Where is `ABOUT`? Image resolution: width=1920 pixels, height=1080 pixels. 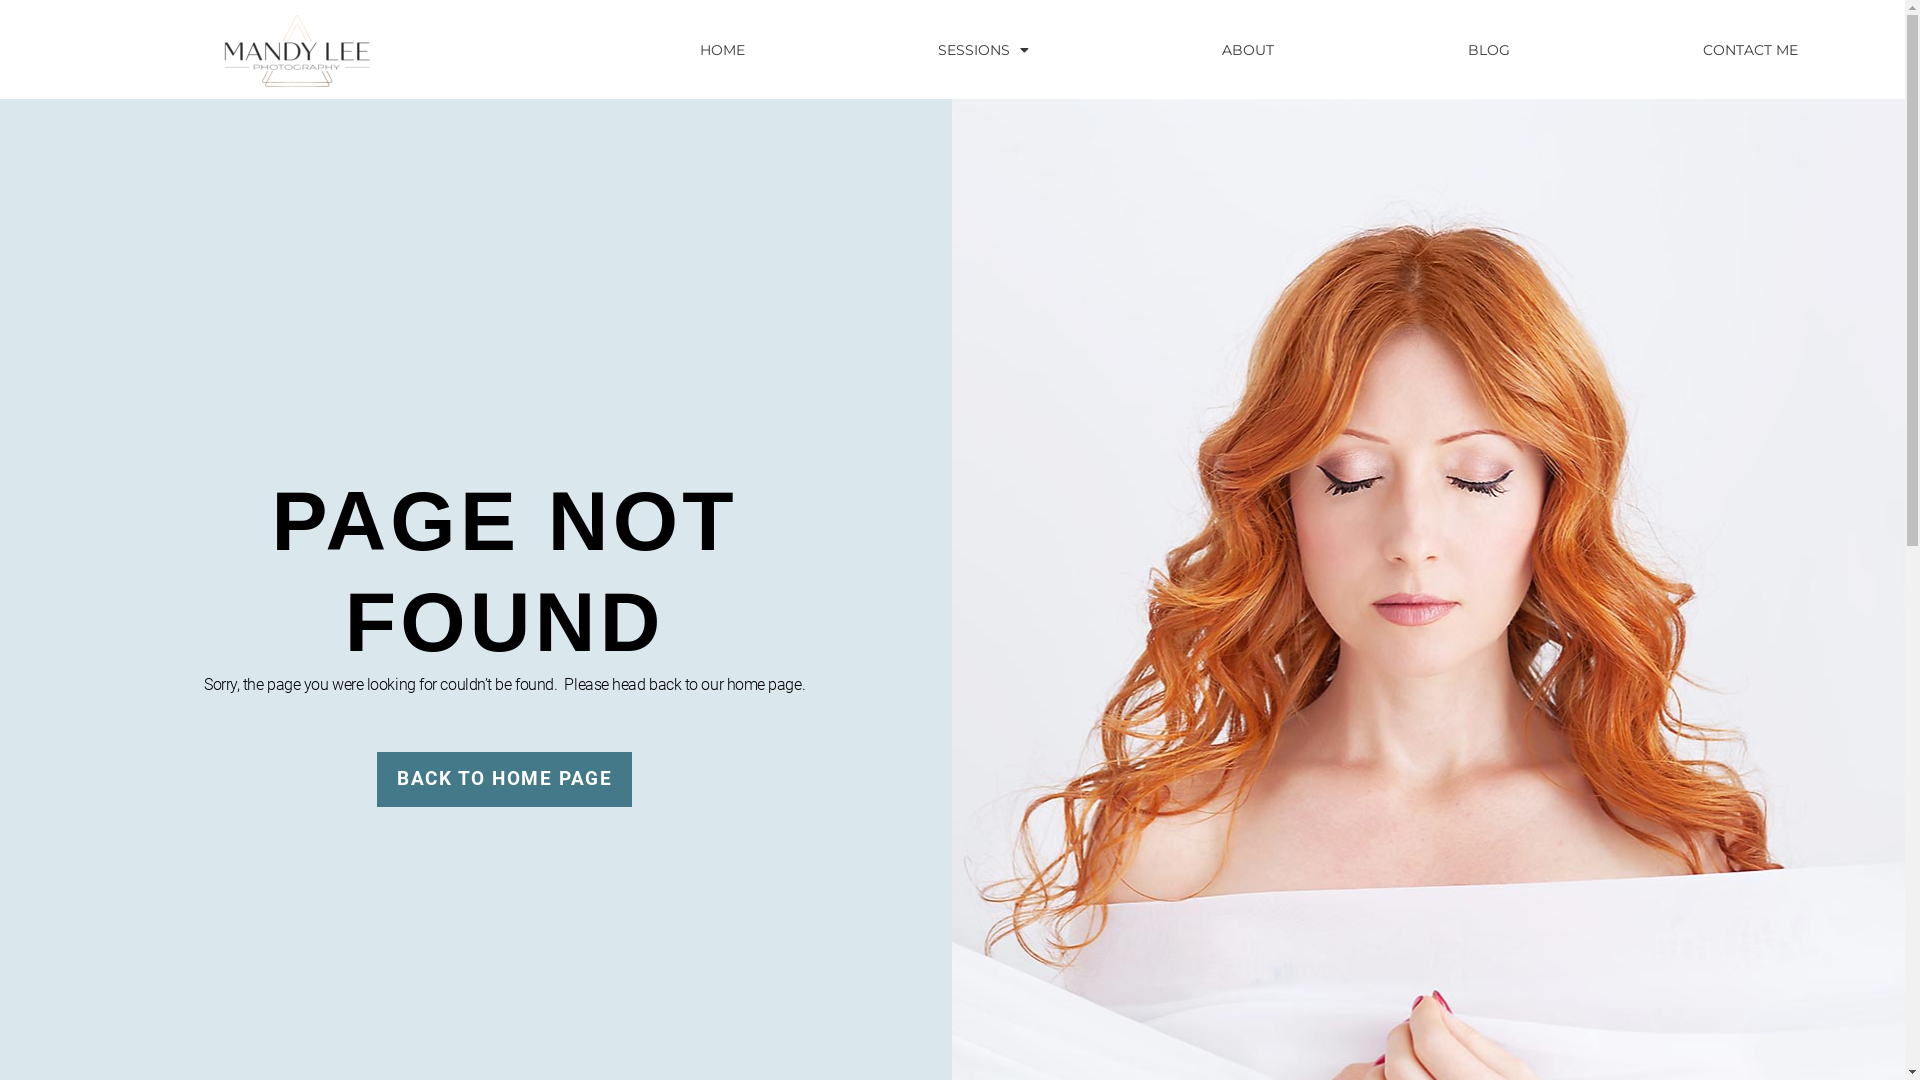
ABOUT is located at coordinates (1248, 49).